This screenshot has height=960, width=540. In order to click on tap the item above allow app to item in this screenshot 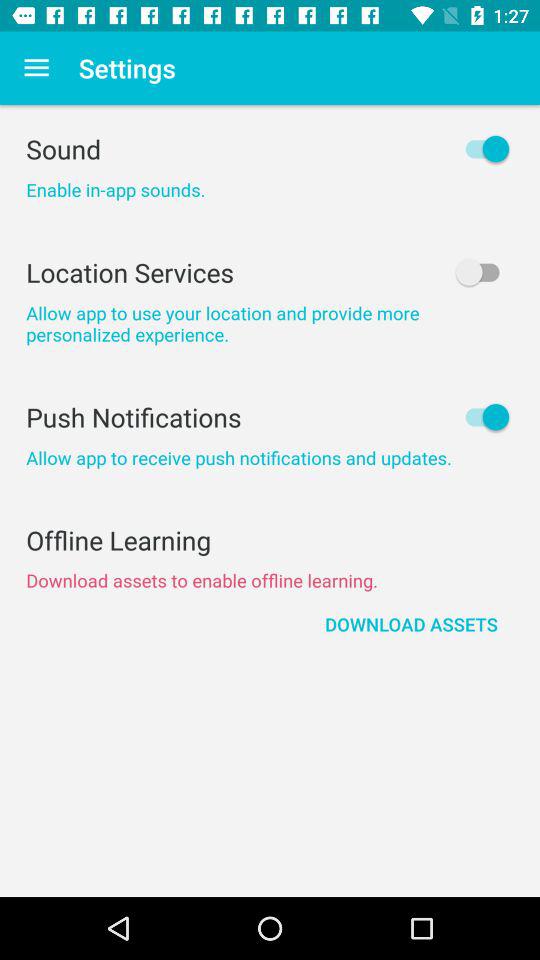, I will do `click(270, 272)`.